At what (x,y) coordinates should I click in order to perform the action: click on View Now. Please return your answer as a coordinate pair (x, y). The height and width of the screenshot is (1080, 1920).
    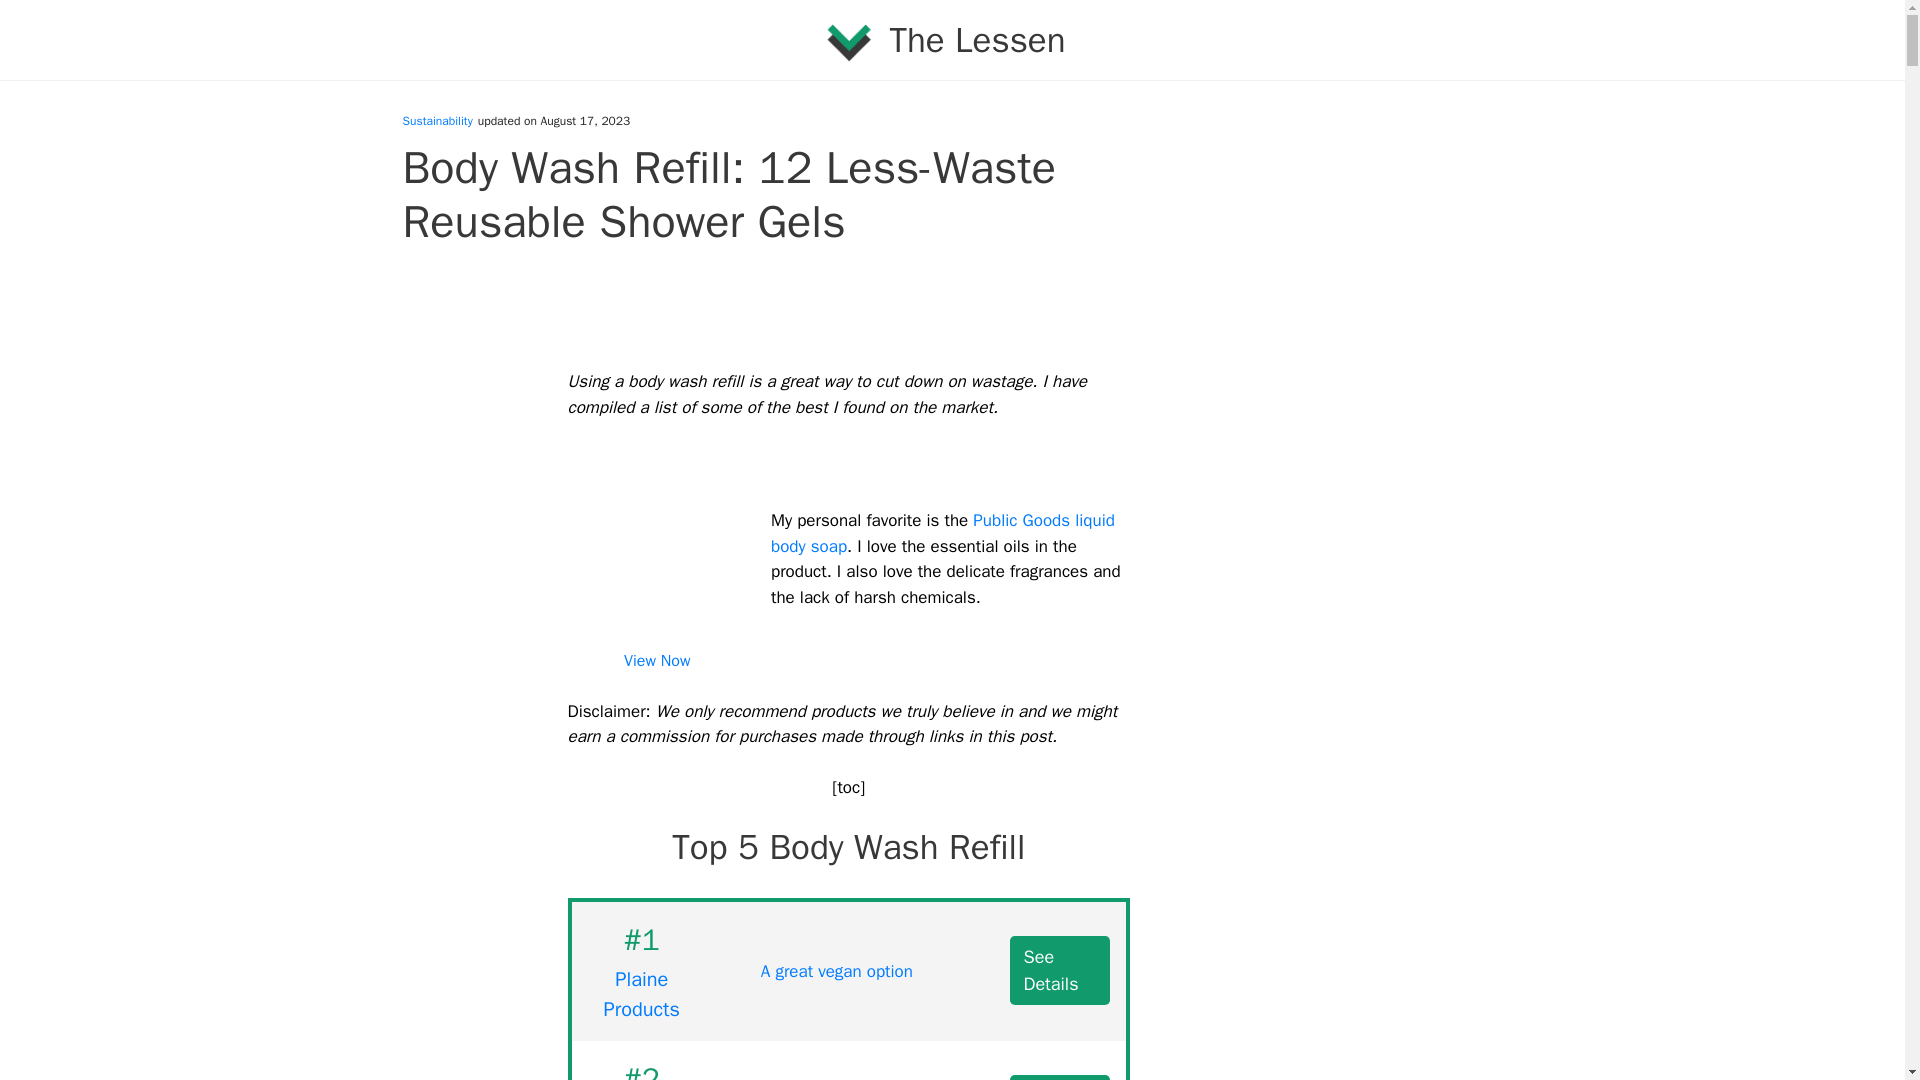
    Looking at the image, I should click on (656, 662).